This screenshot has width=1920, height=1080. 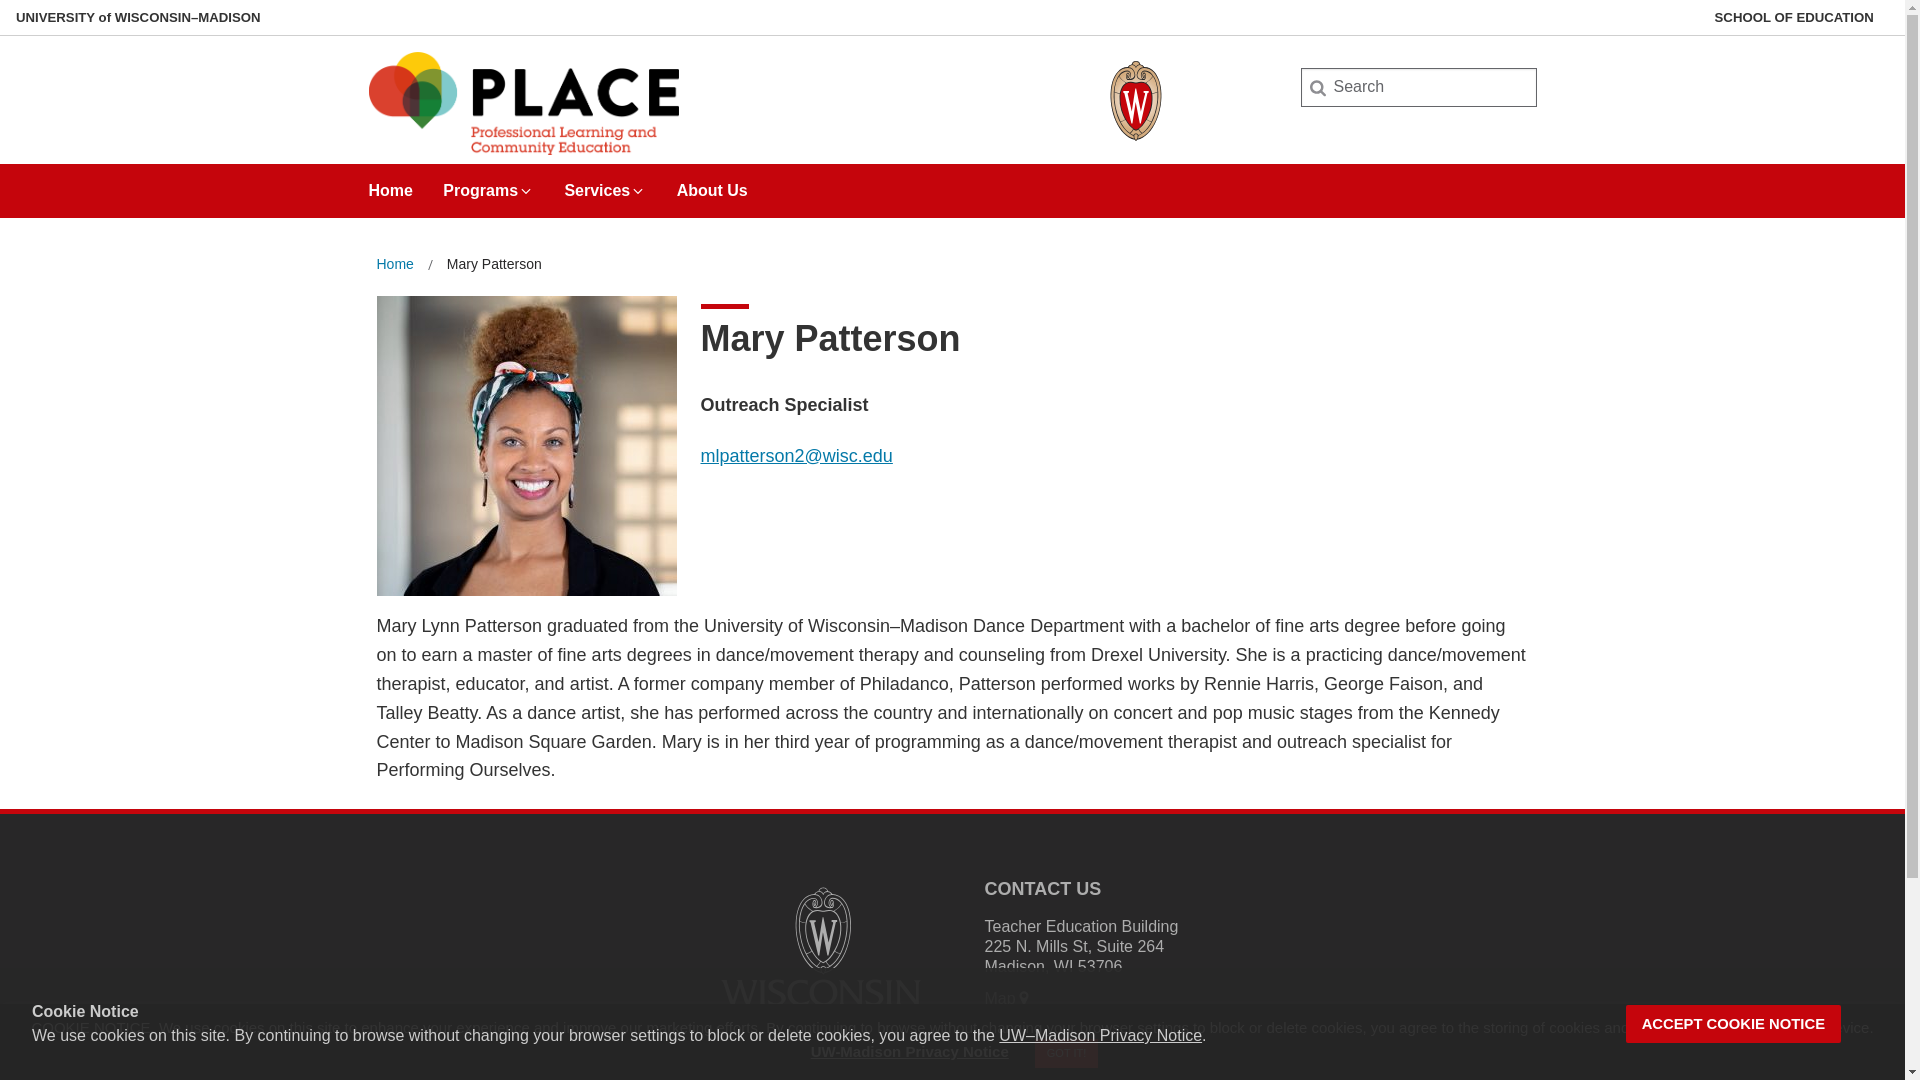 I want to click on Expand, so click(x=526, y=190).